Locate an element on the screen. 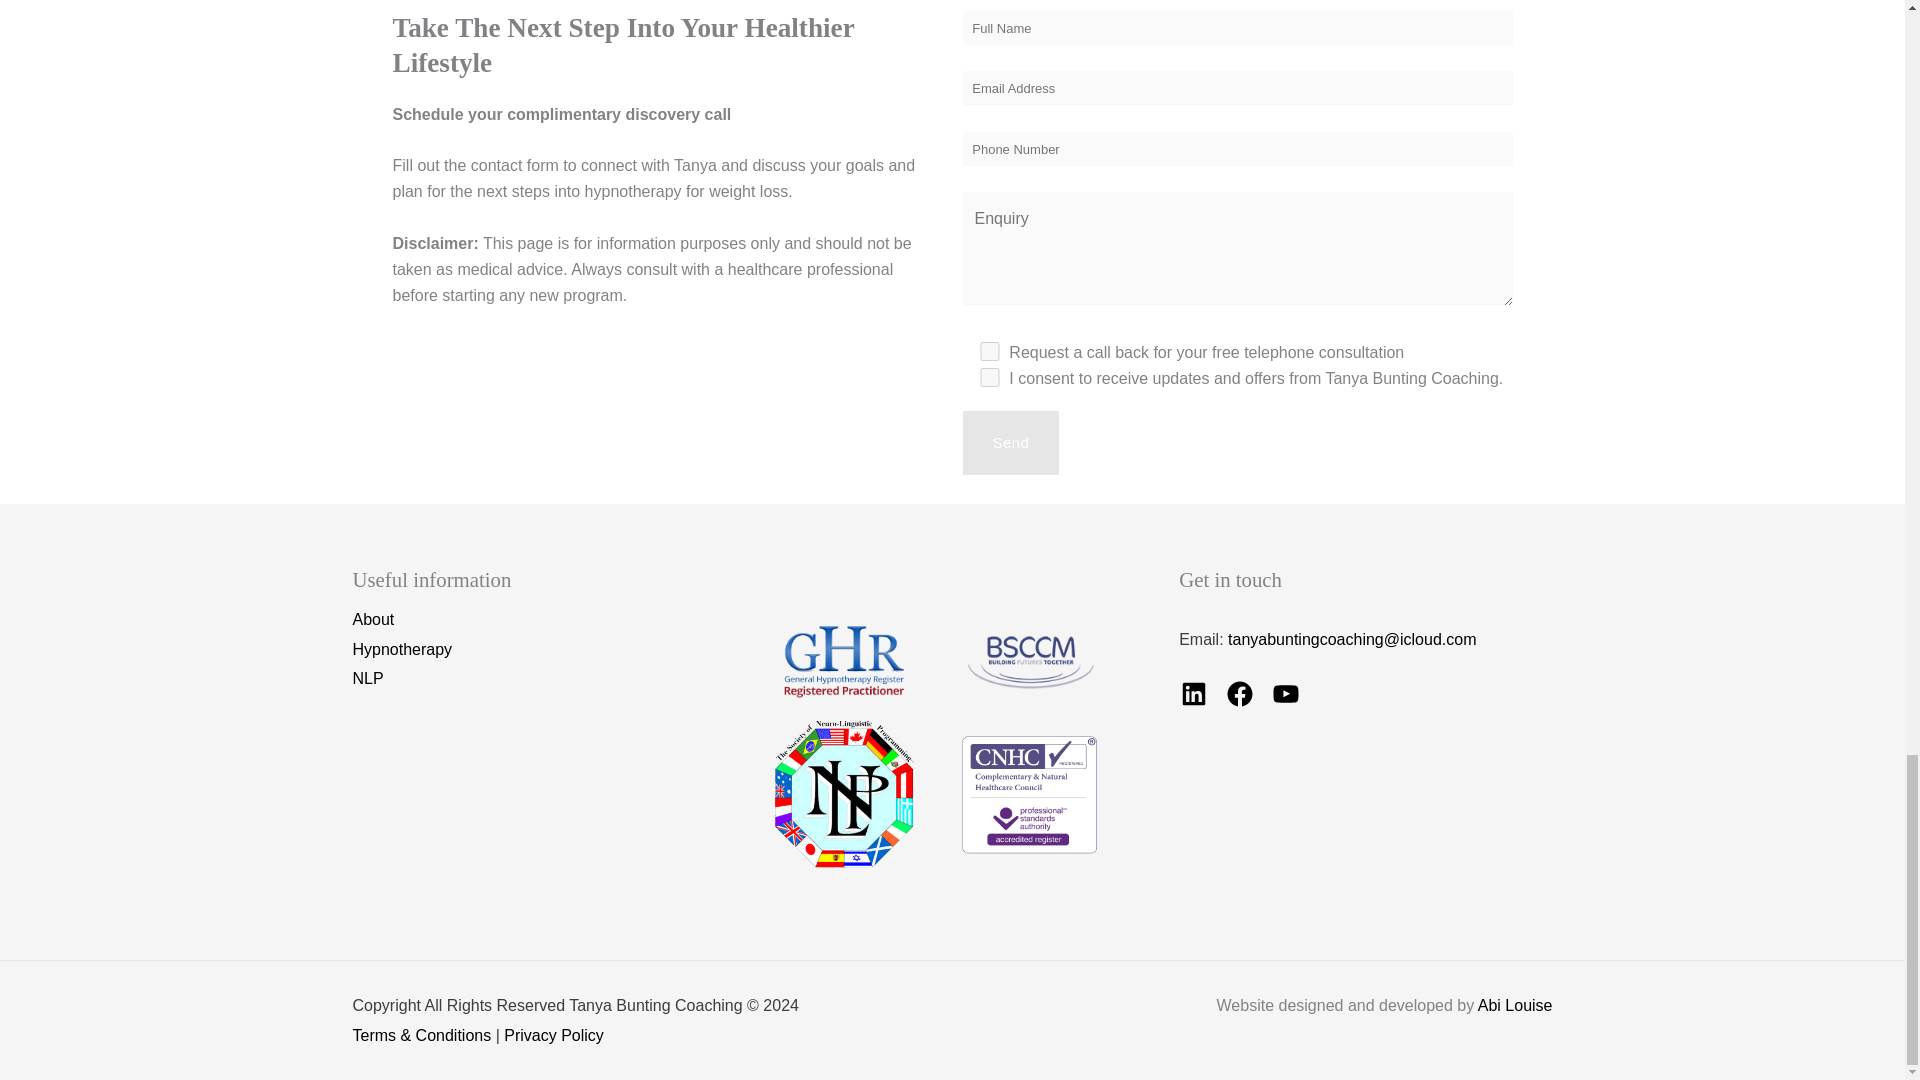  Send is located at coordinates (1010, 443).